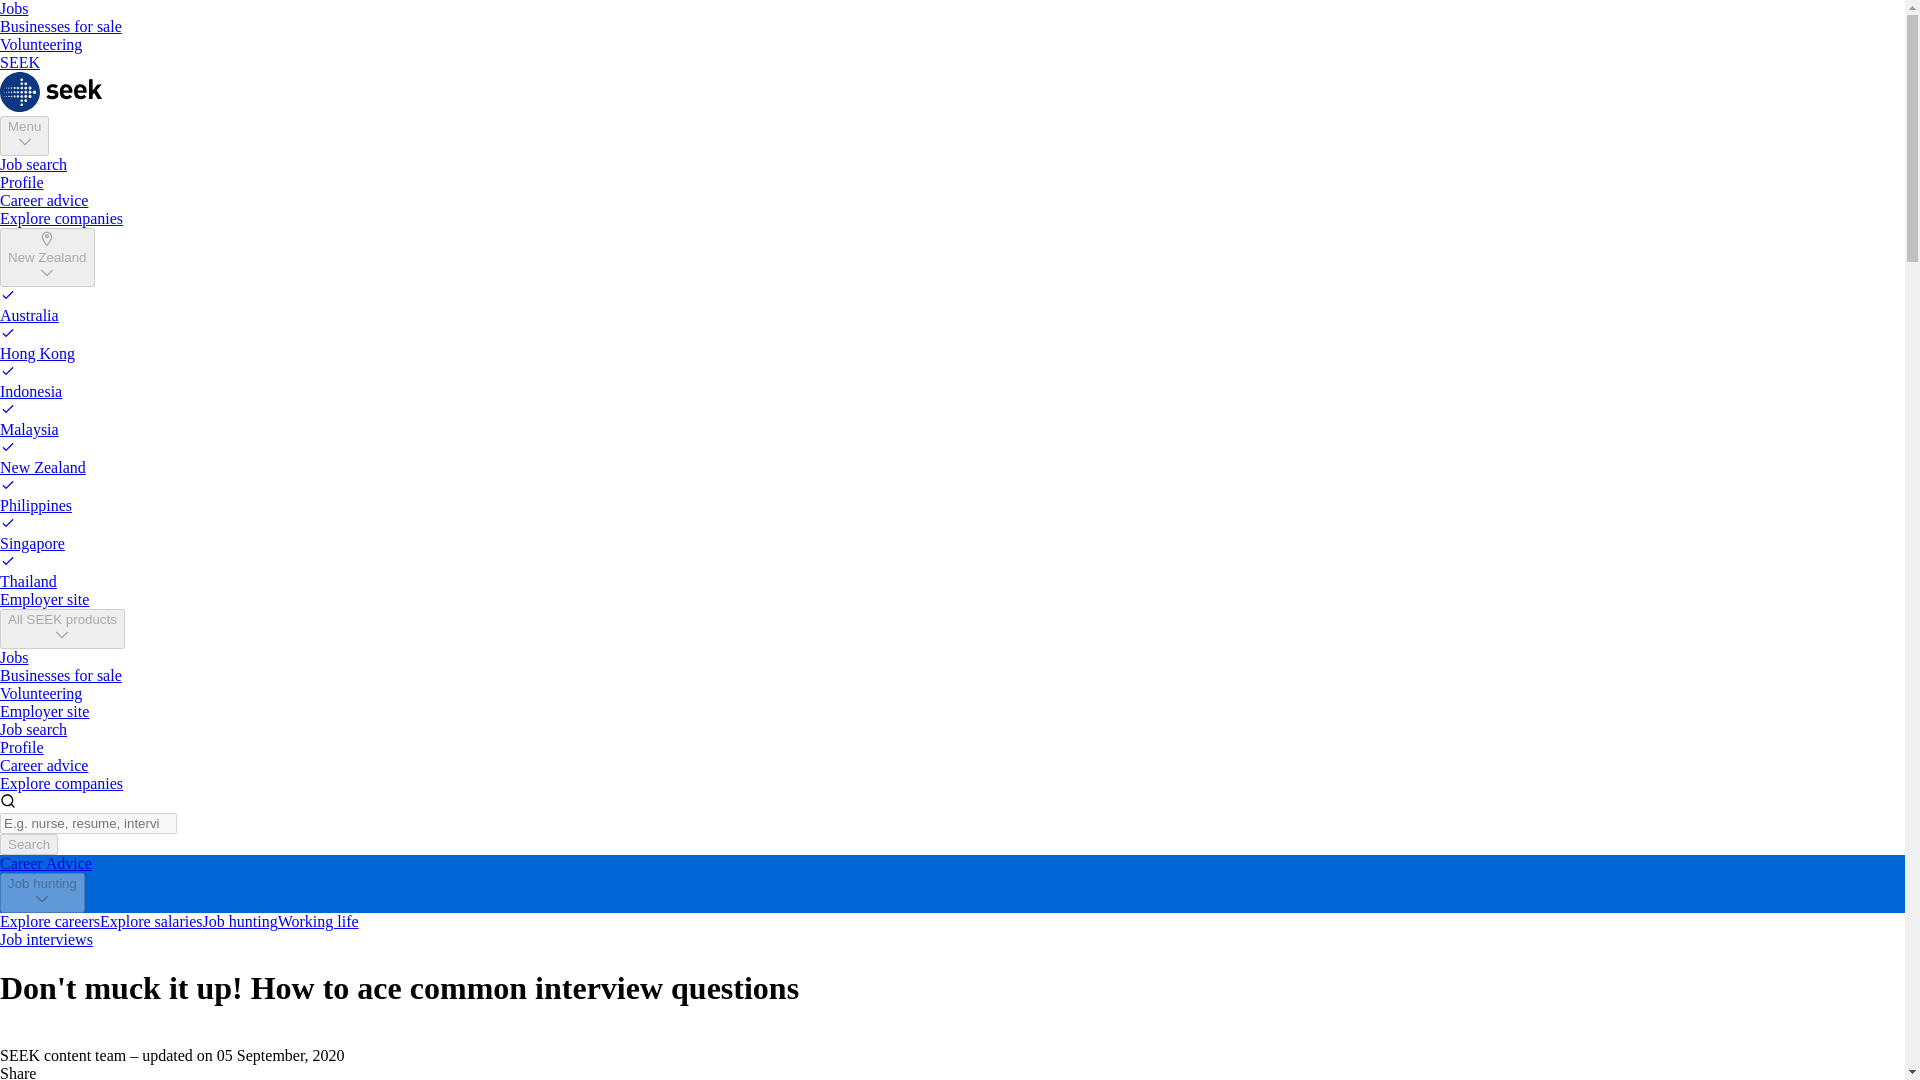  I want to click on Career advice, so click(44, 200).